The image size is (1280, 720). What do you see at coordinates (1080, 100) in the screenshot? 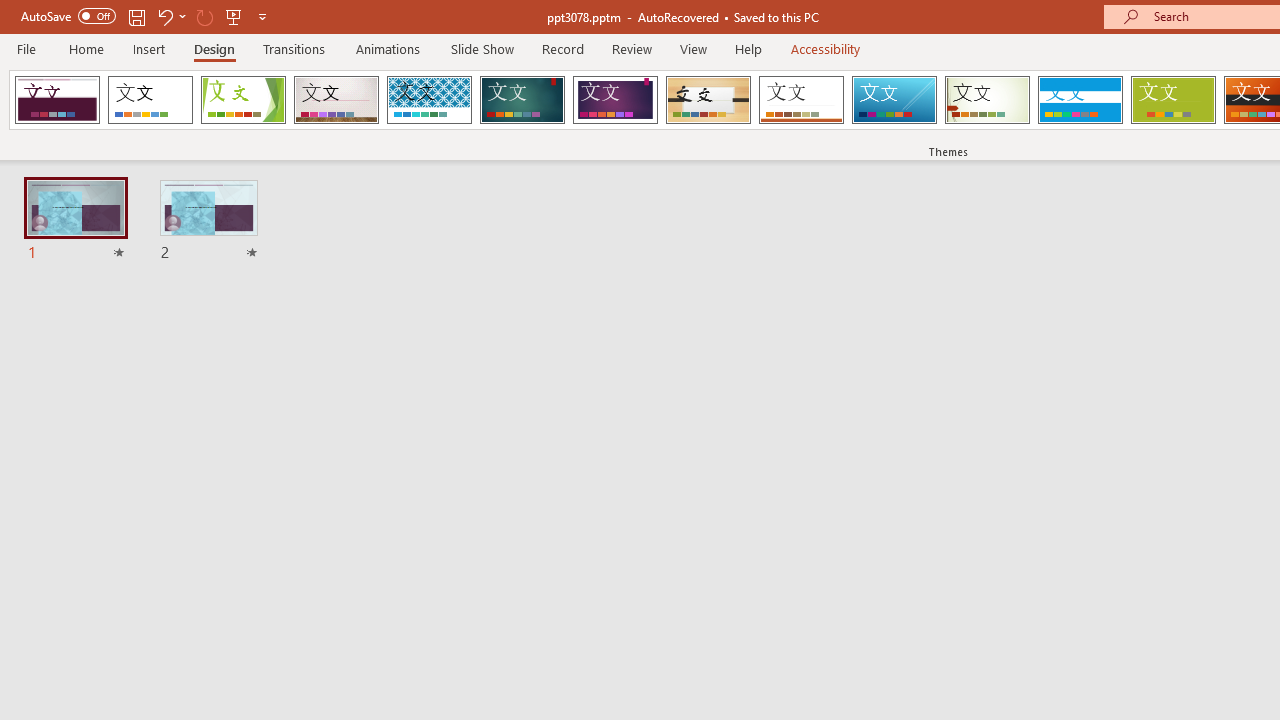
I see `Banded` at bounding box center [1080, 100].